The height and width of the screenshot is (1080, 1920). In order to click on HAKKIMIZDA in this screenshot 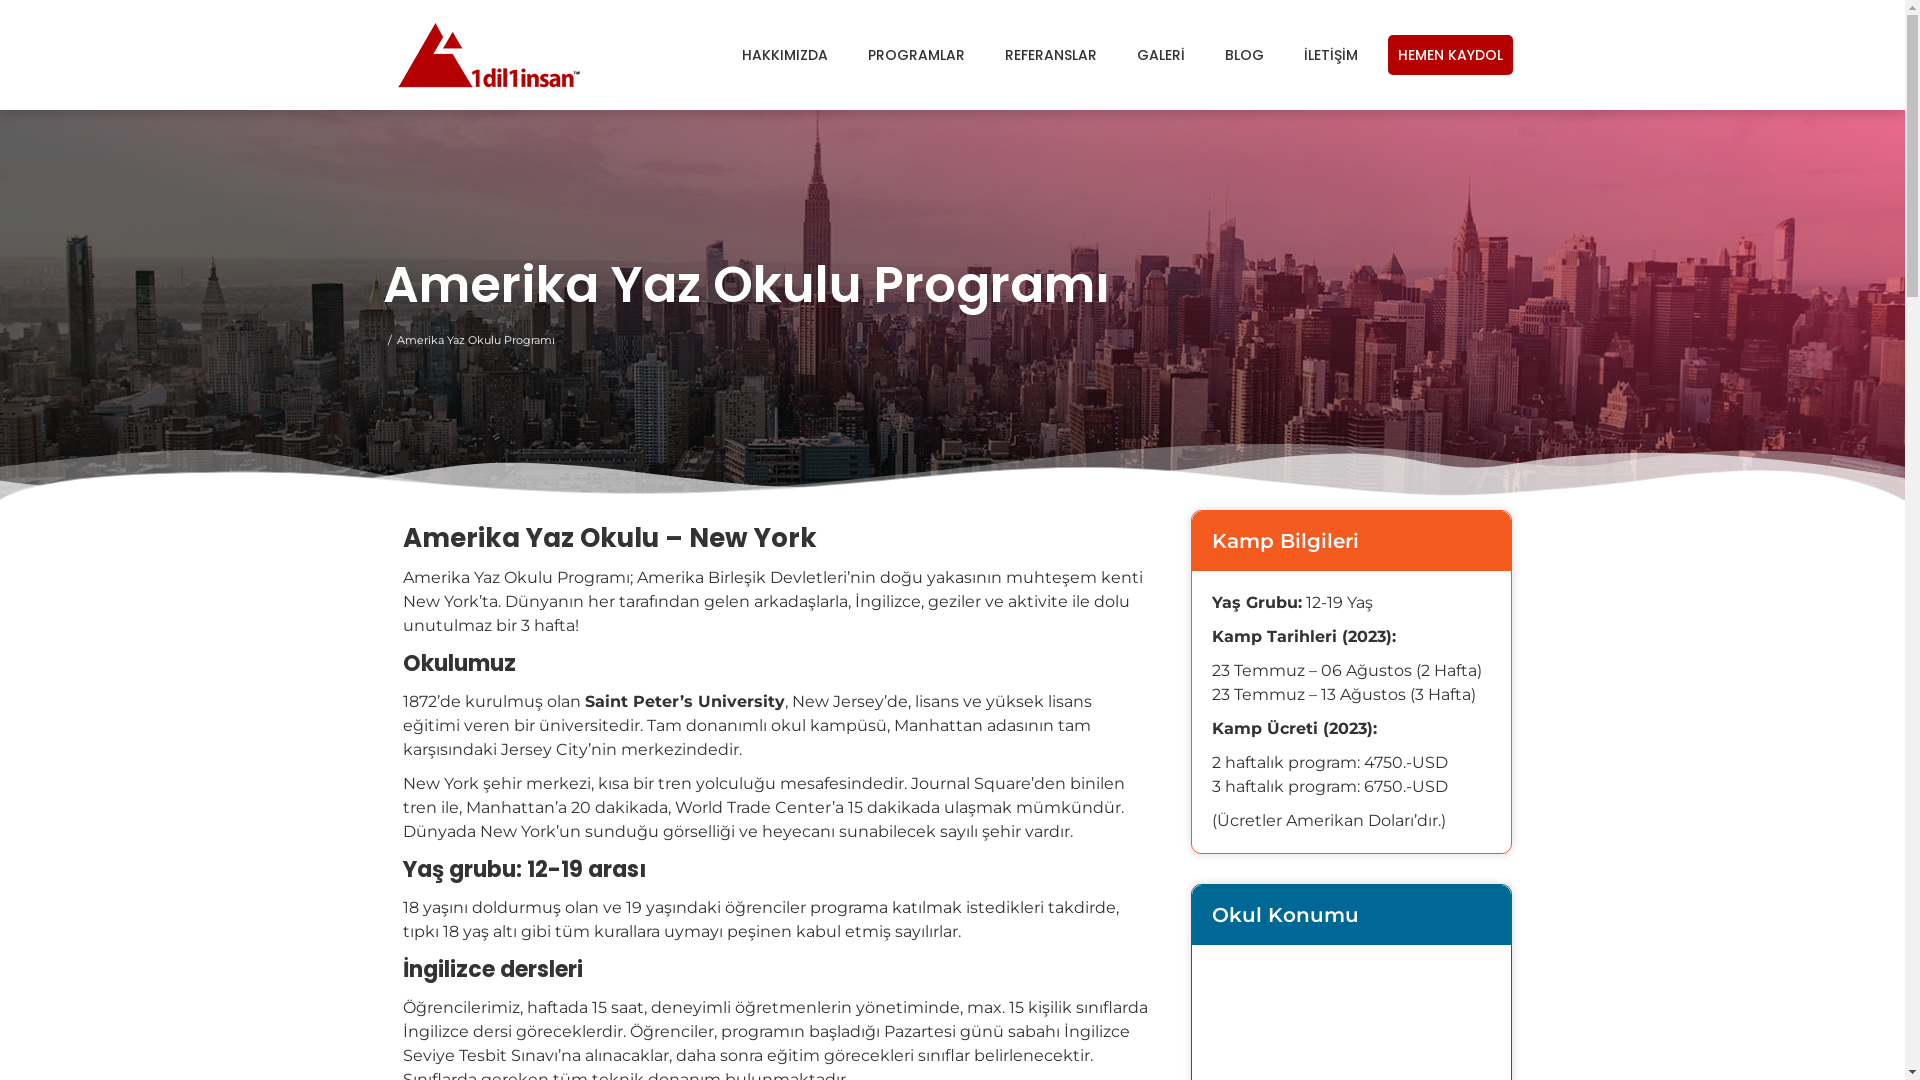, I will do `click(785, 55)`.